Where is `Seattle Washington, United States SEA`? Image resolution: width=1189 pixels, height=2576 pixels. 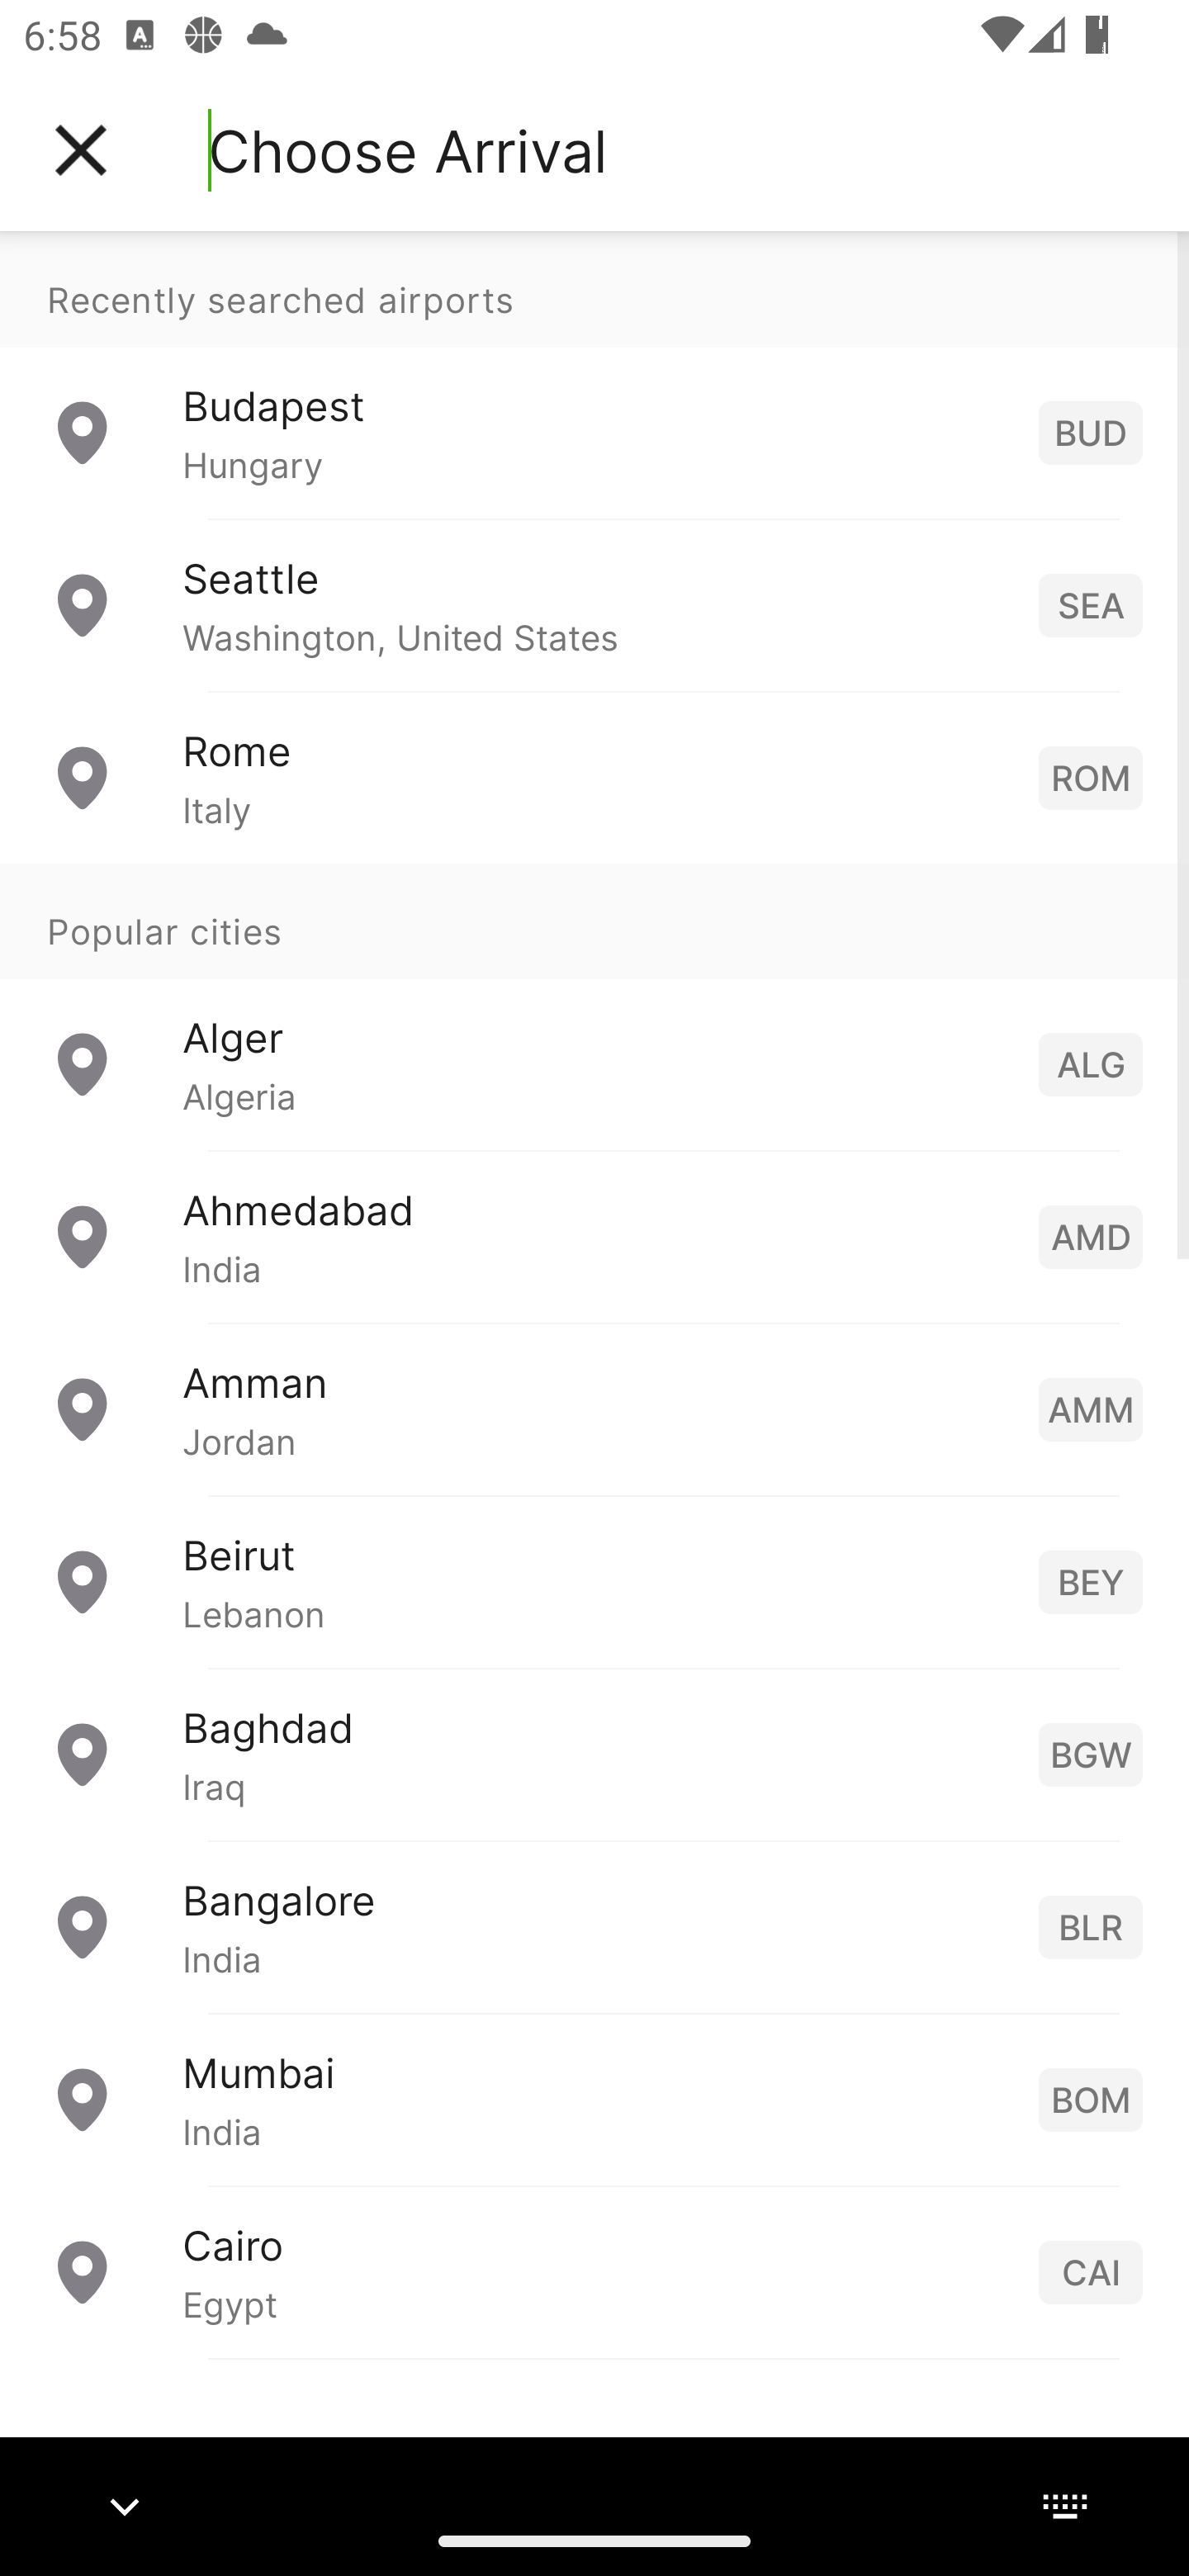 Seattle Washington, United States SEA is located at coordinates (594, 604).